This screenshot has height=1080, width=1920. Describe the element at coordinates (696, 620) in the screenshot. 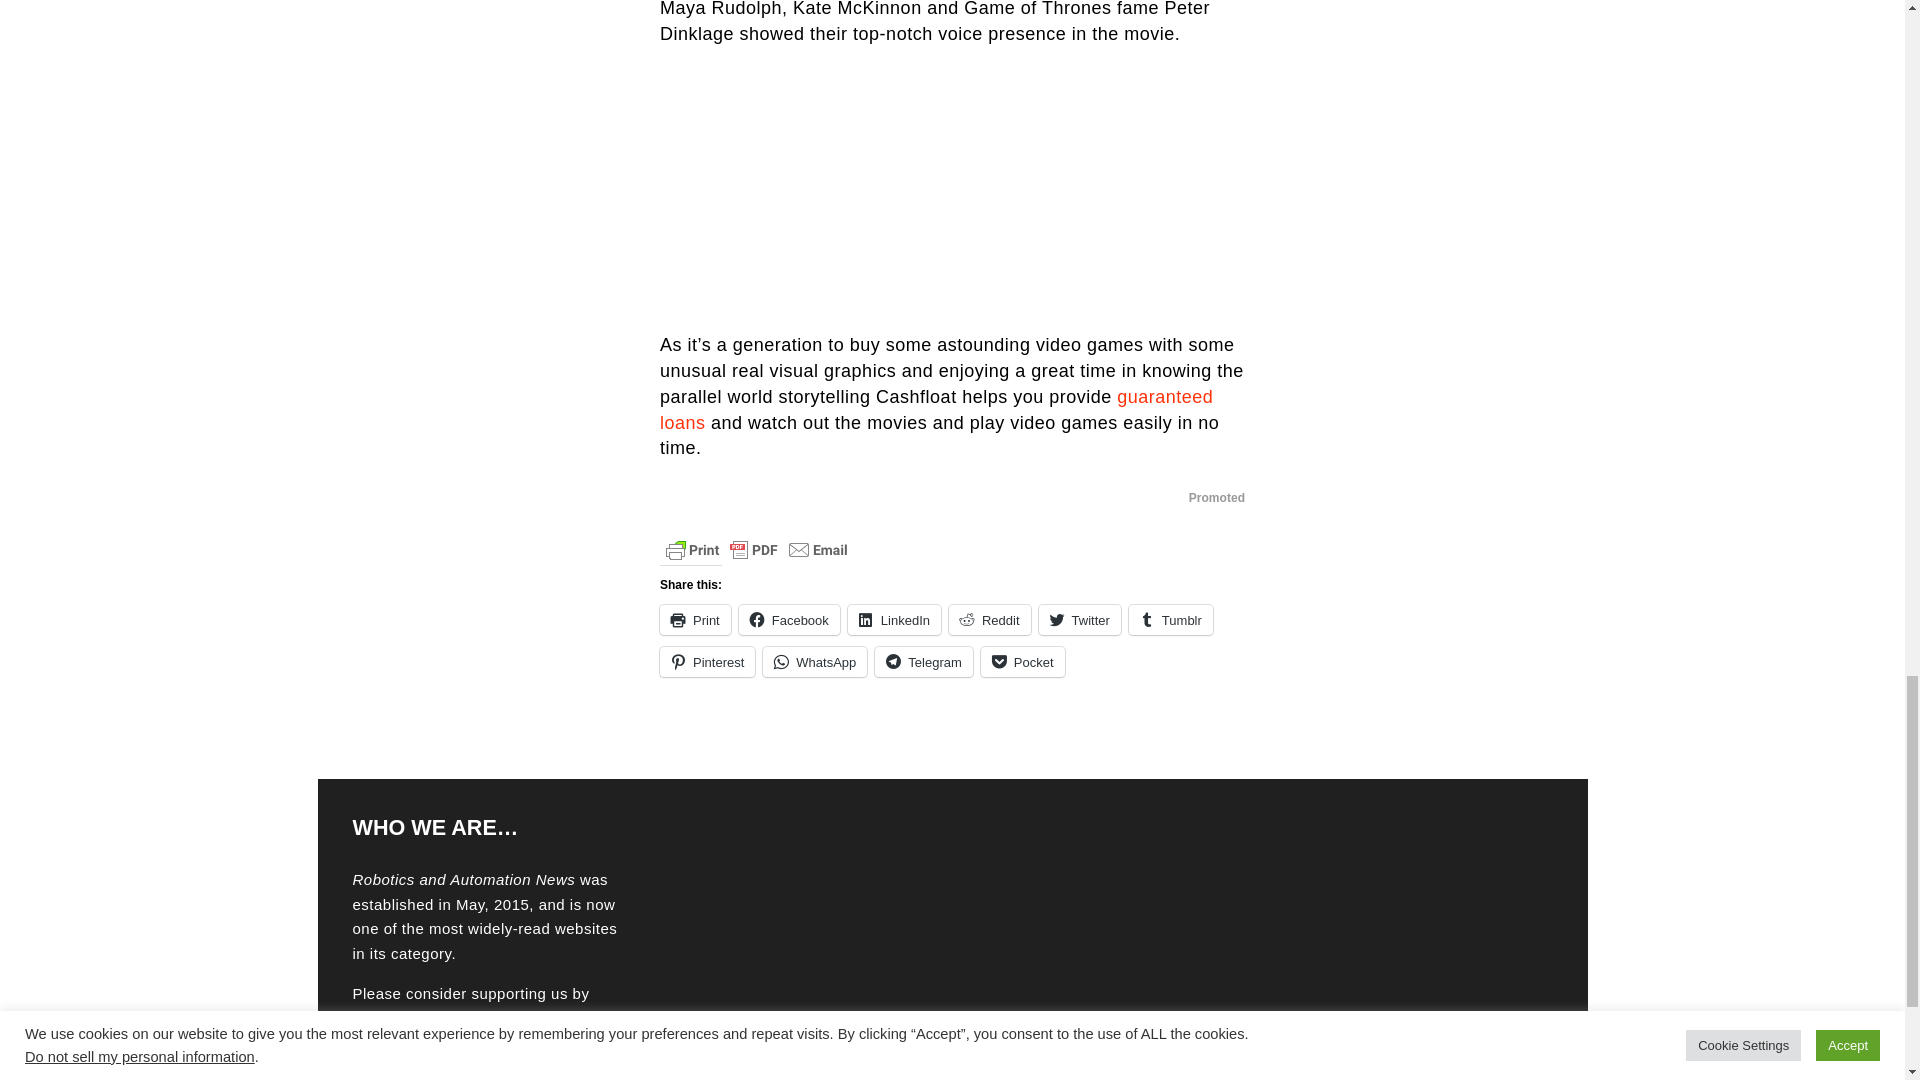

I see `Click to print` at that location.